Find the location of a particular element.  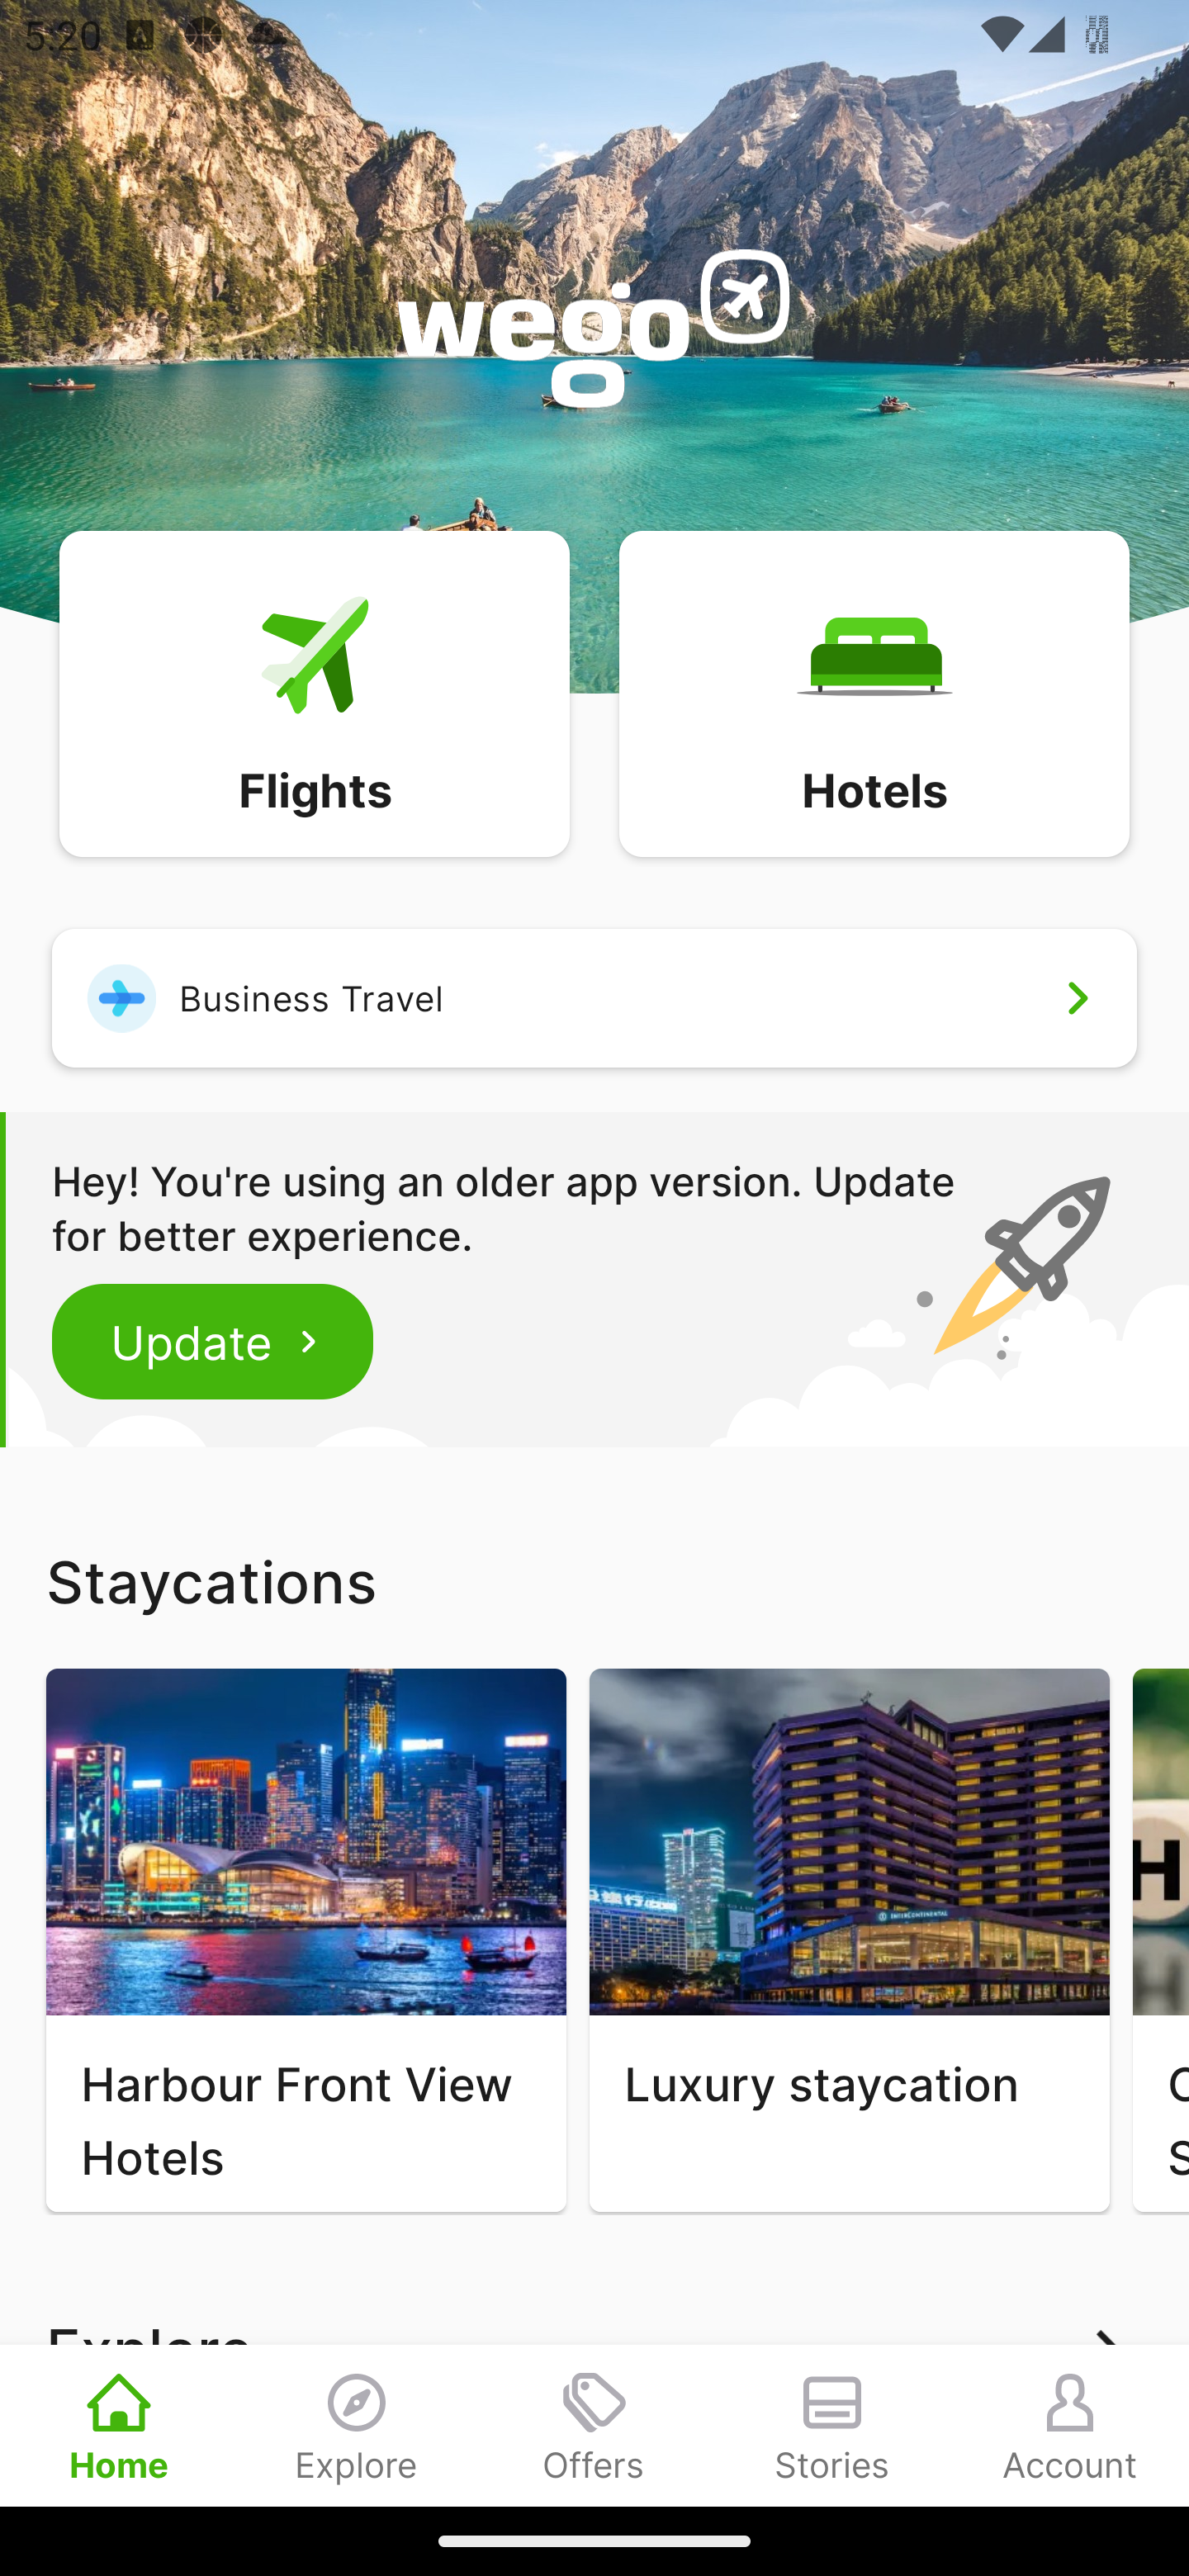

Hotels is located at coordinates (874, 692).